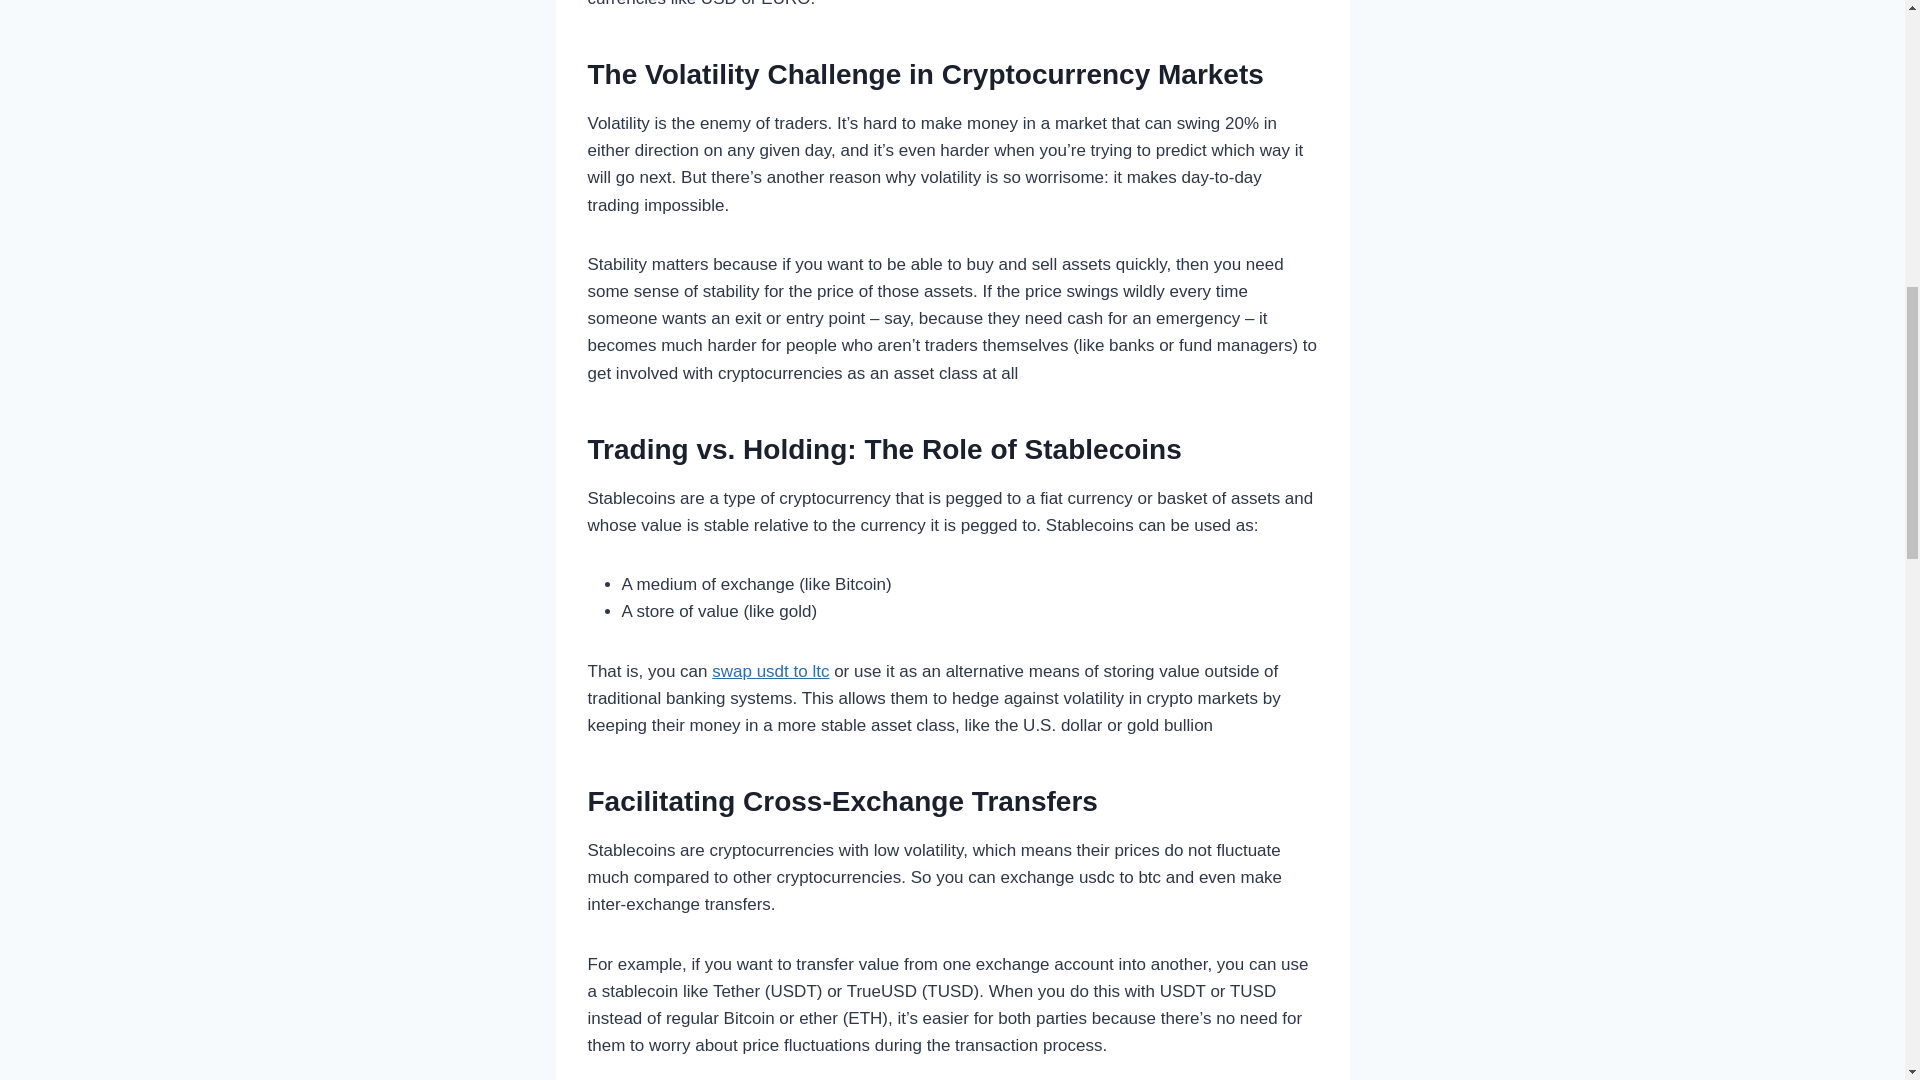 This screenshot has height=1080, width=1920. Describe the element at coordinates (770, 672) in the screenshot. I see `swap usdt to ltc` at that location.